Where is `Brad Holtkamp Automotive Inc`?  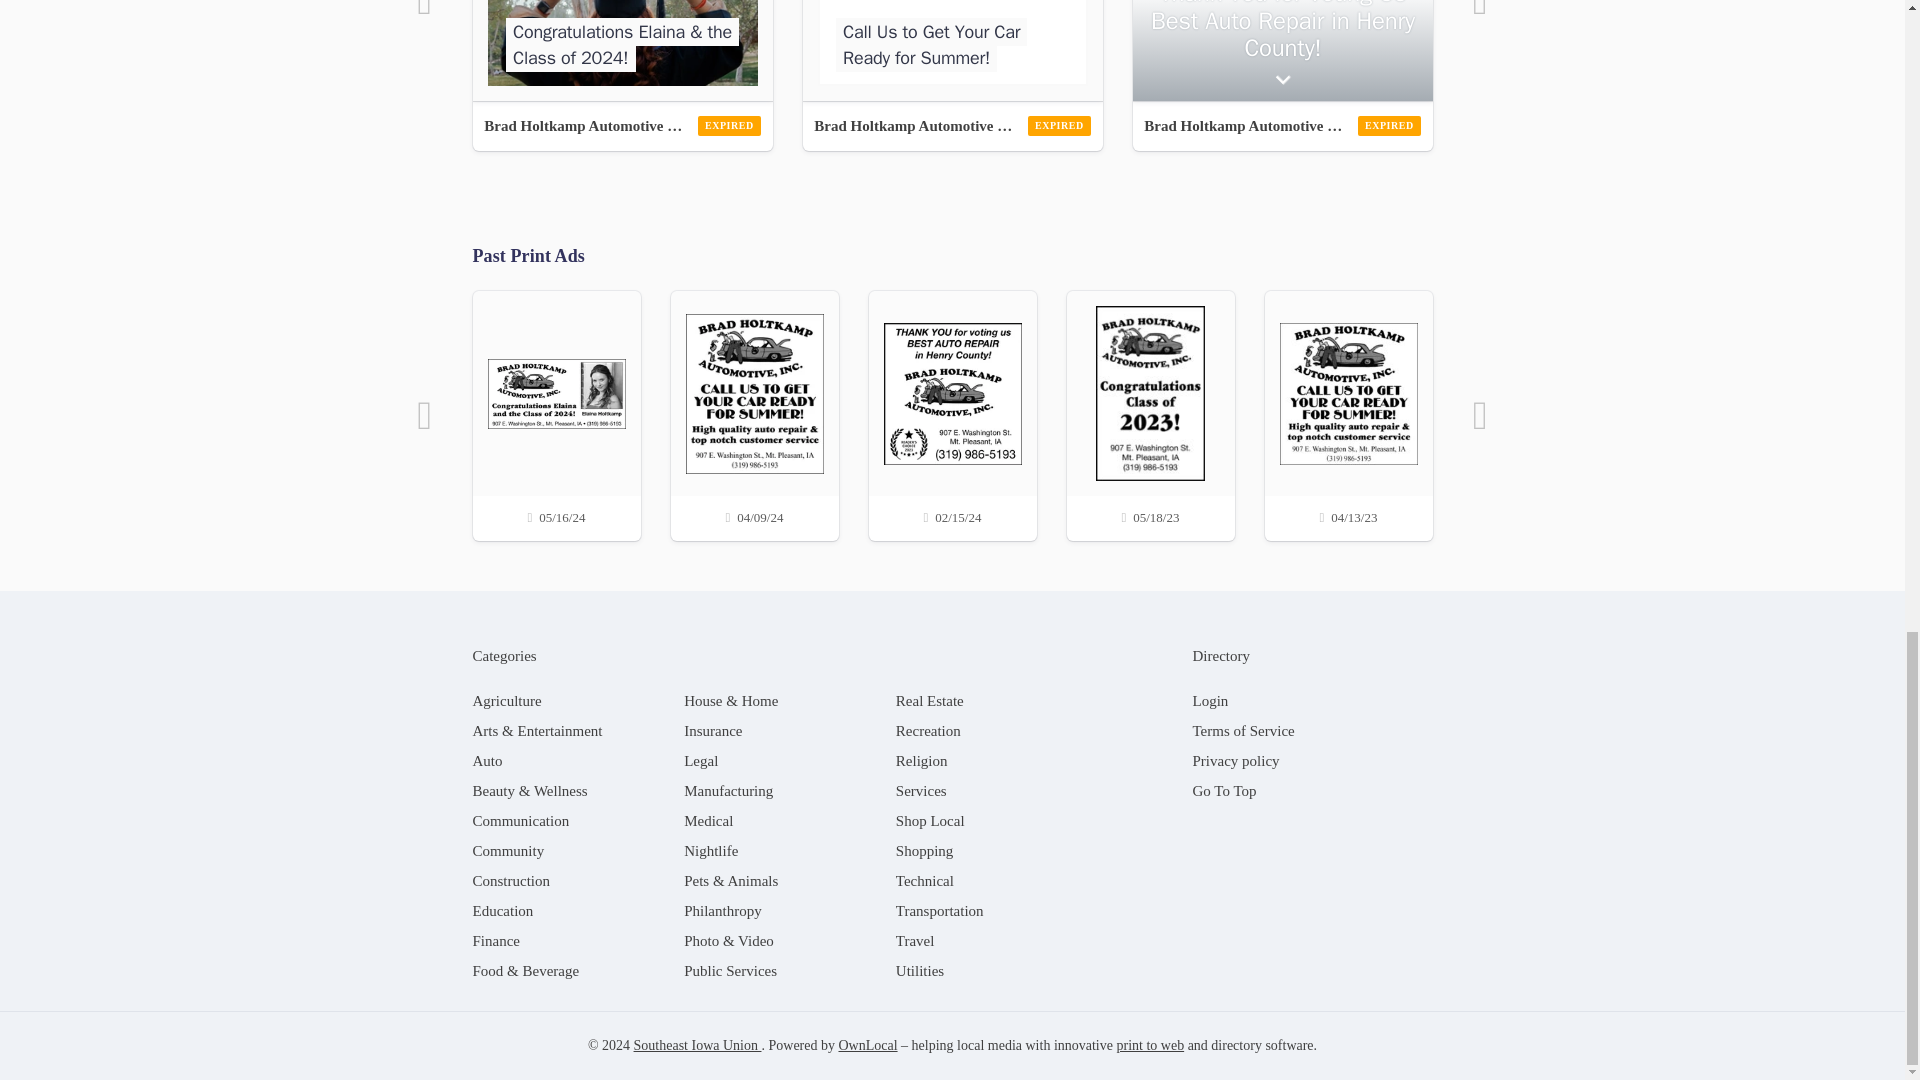
Brad Holtkamp Automotive Inc is located at coordinates (622, 126).